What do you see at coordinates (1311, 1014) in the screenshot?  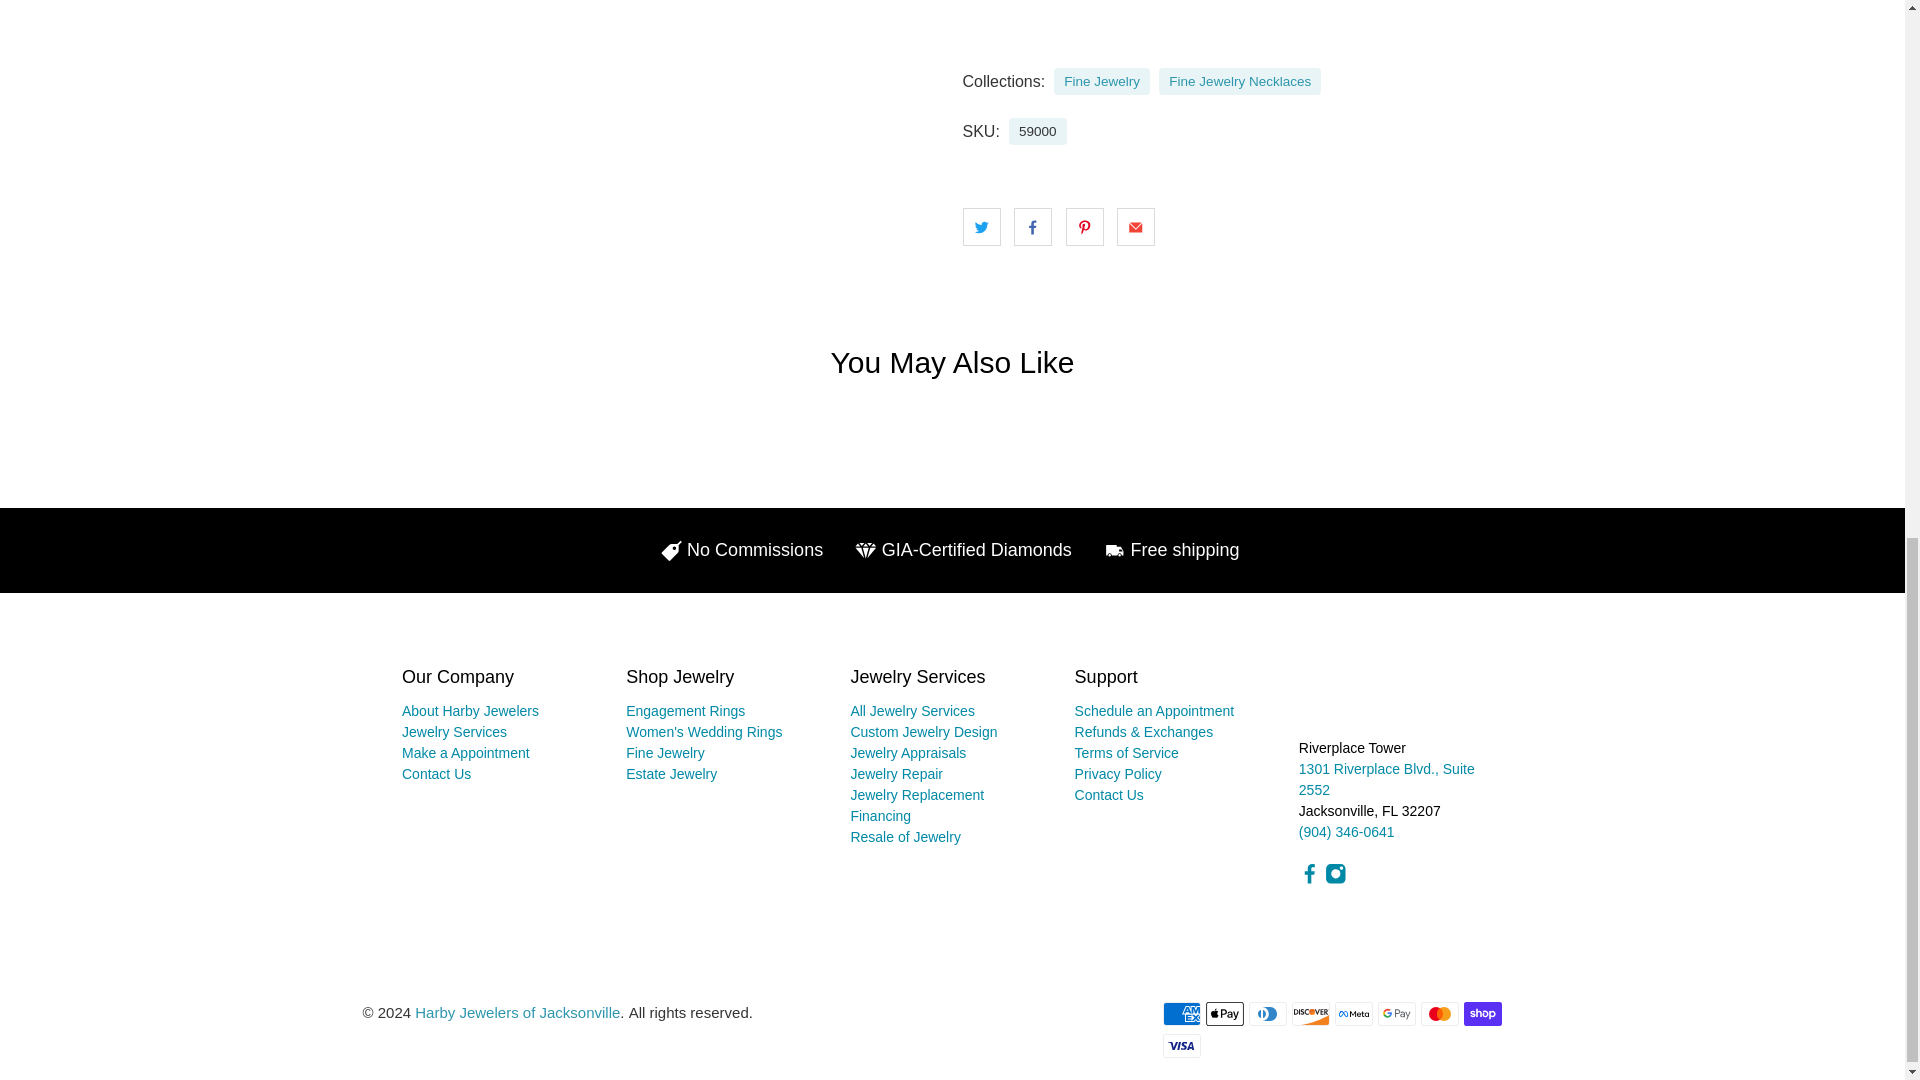 I see `Discover` at bounding box center [1311, 1014].